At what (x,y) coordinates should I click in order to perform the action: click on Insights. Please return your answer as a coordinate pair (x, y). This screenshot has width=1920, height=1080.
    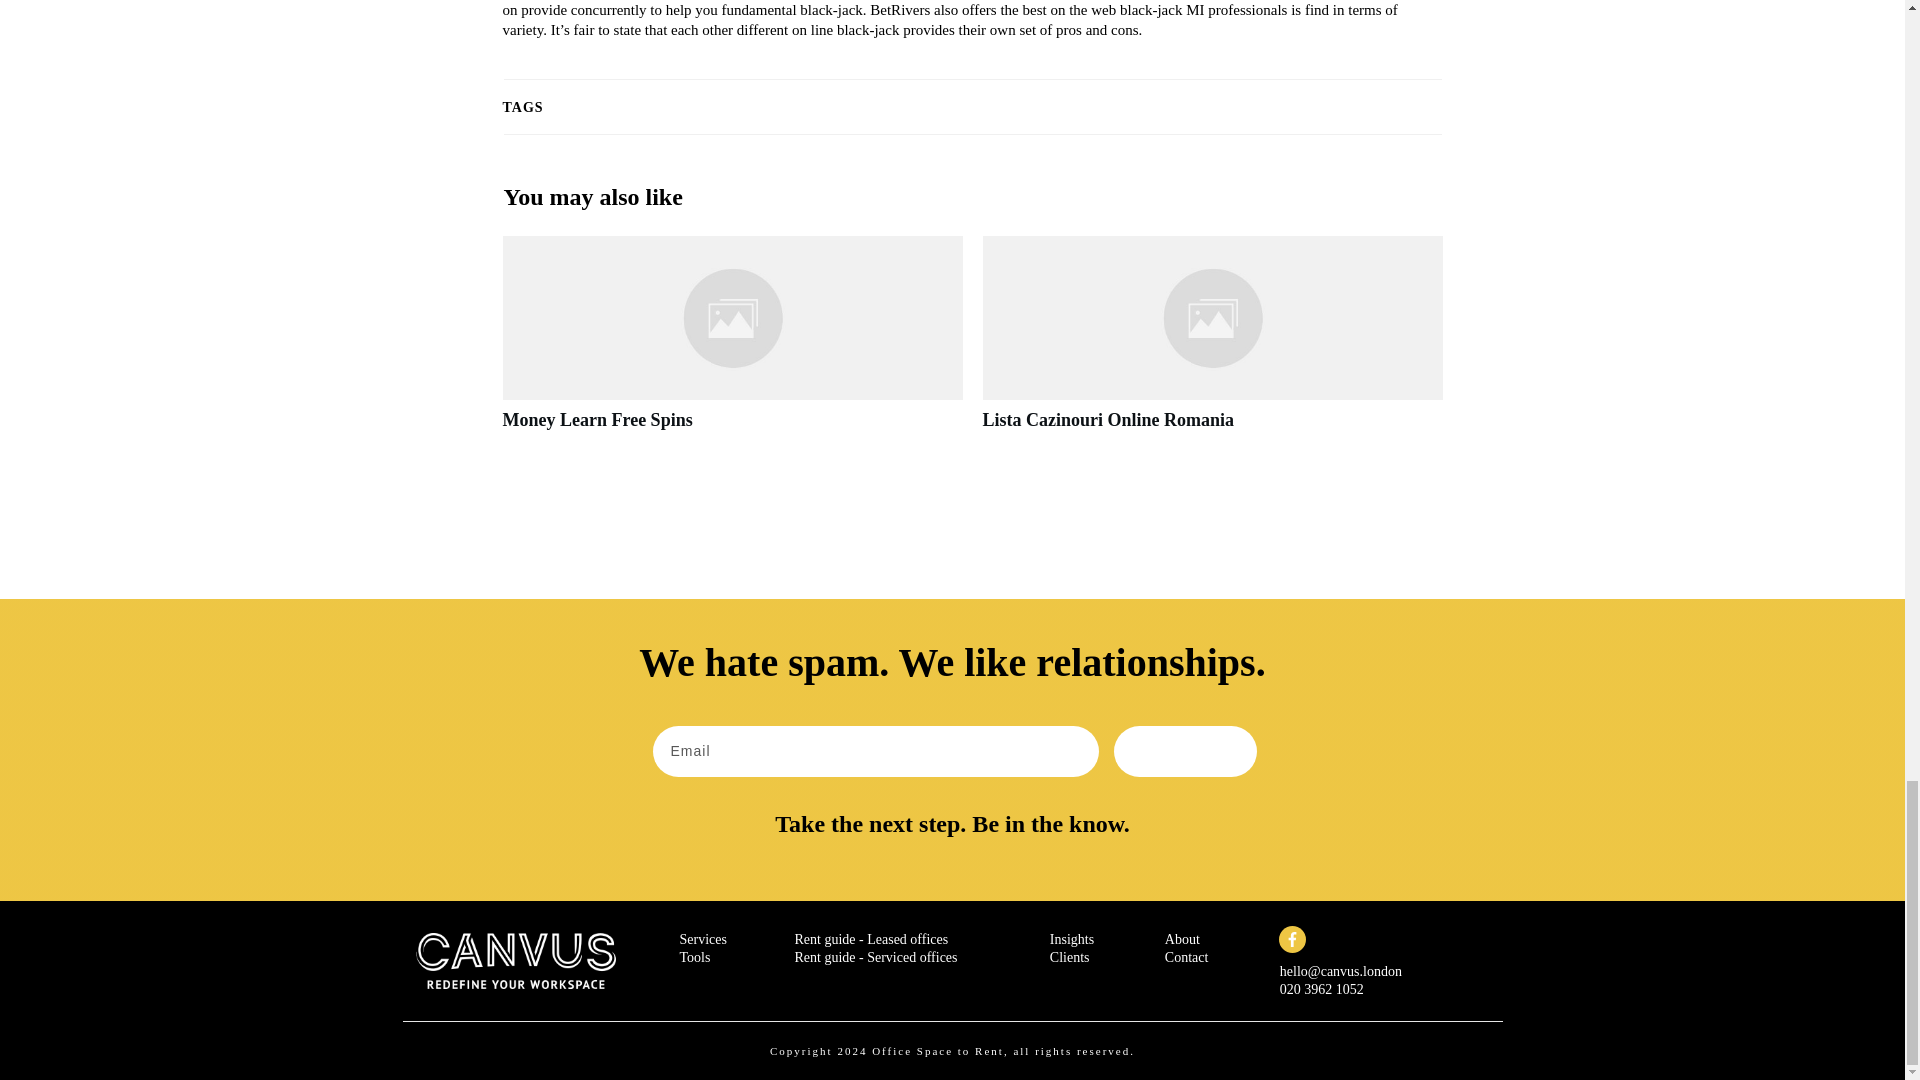
    Looking at the image, I should click on (1072, 940).